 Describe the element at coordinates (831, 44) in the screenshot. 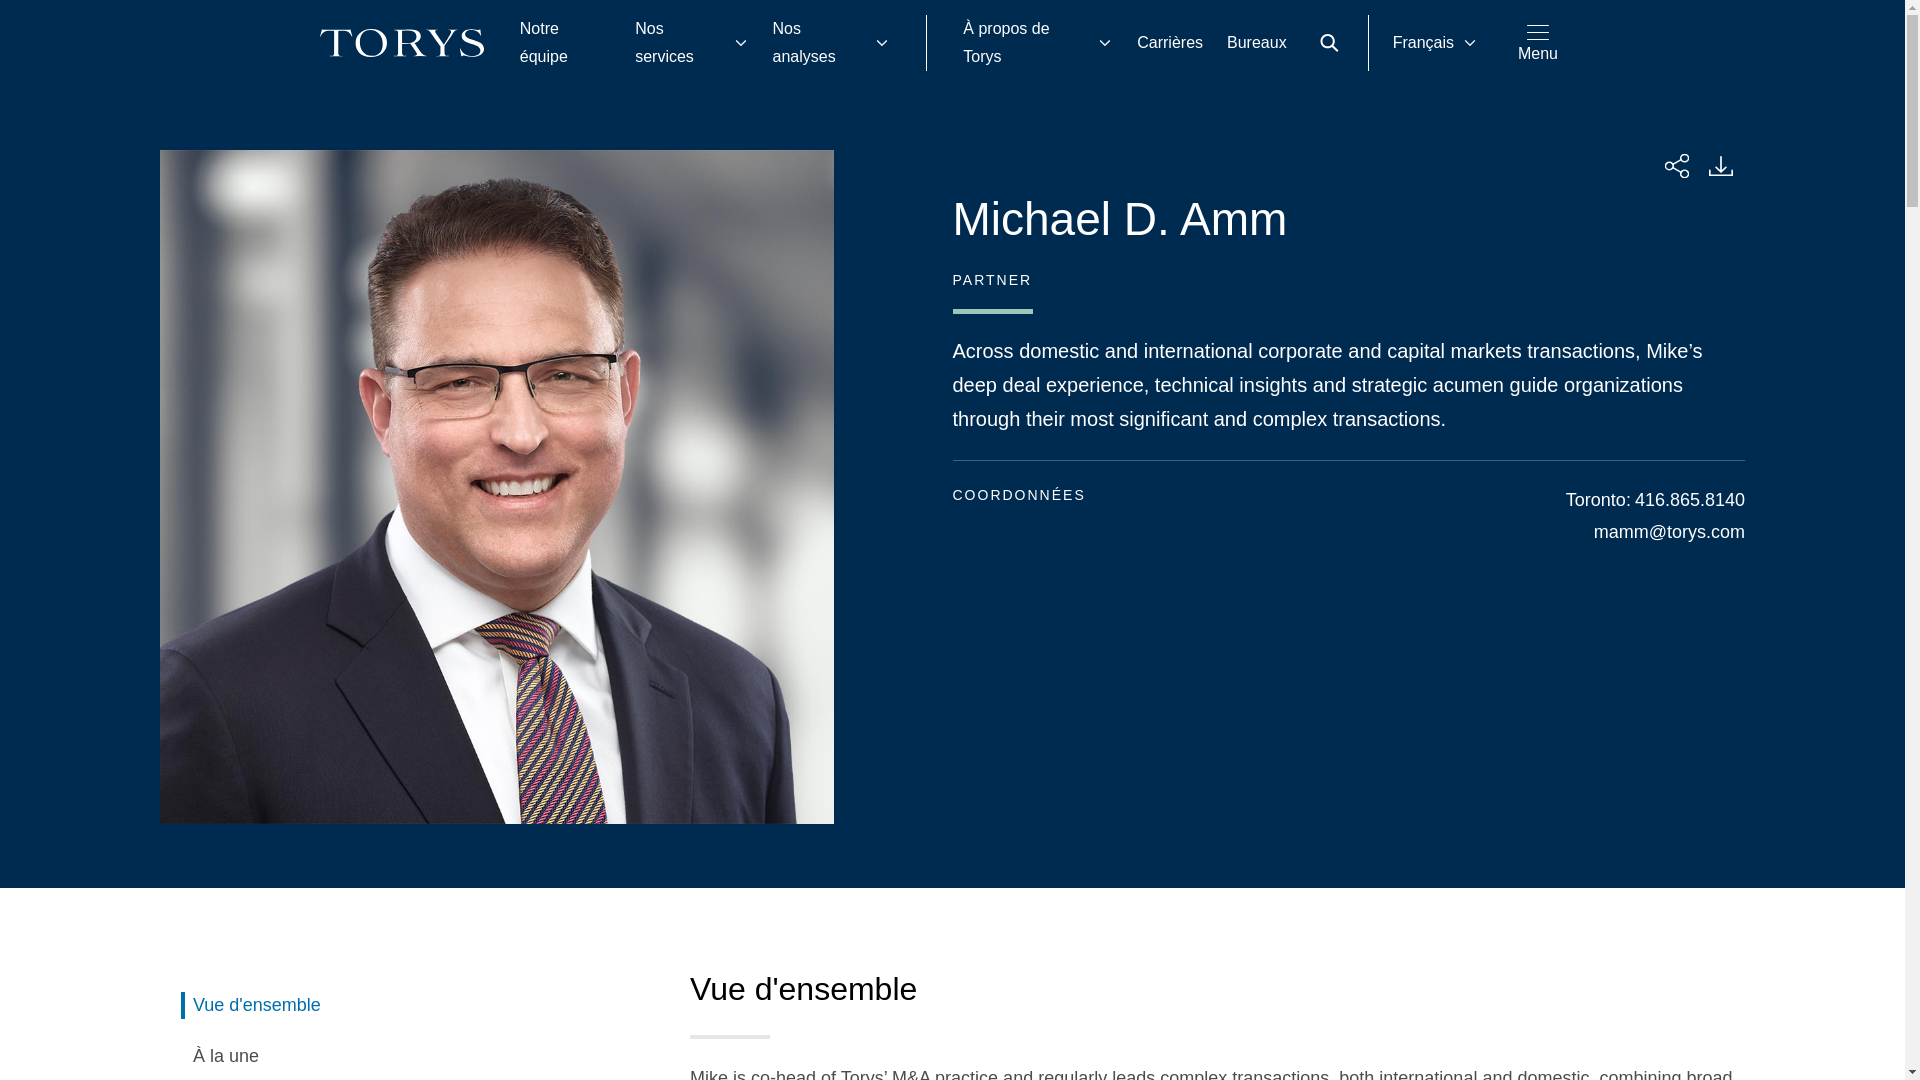

I see `Nos analyses` at that location.